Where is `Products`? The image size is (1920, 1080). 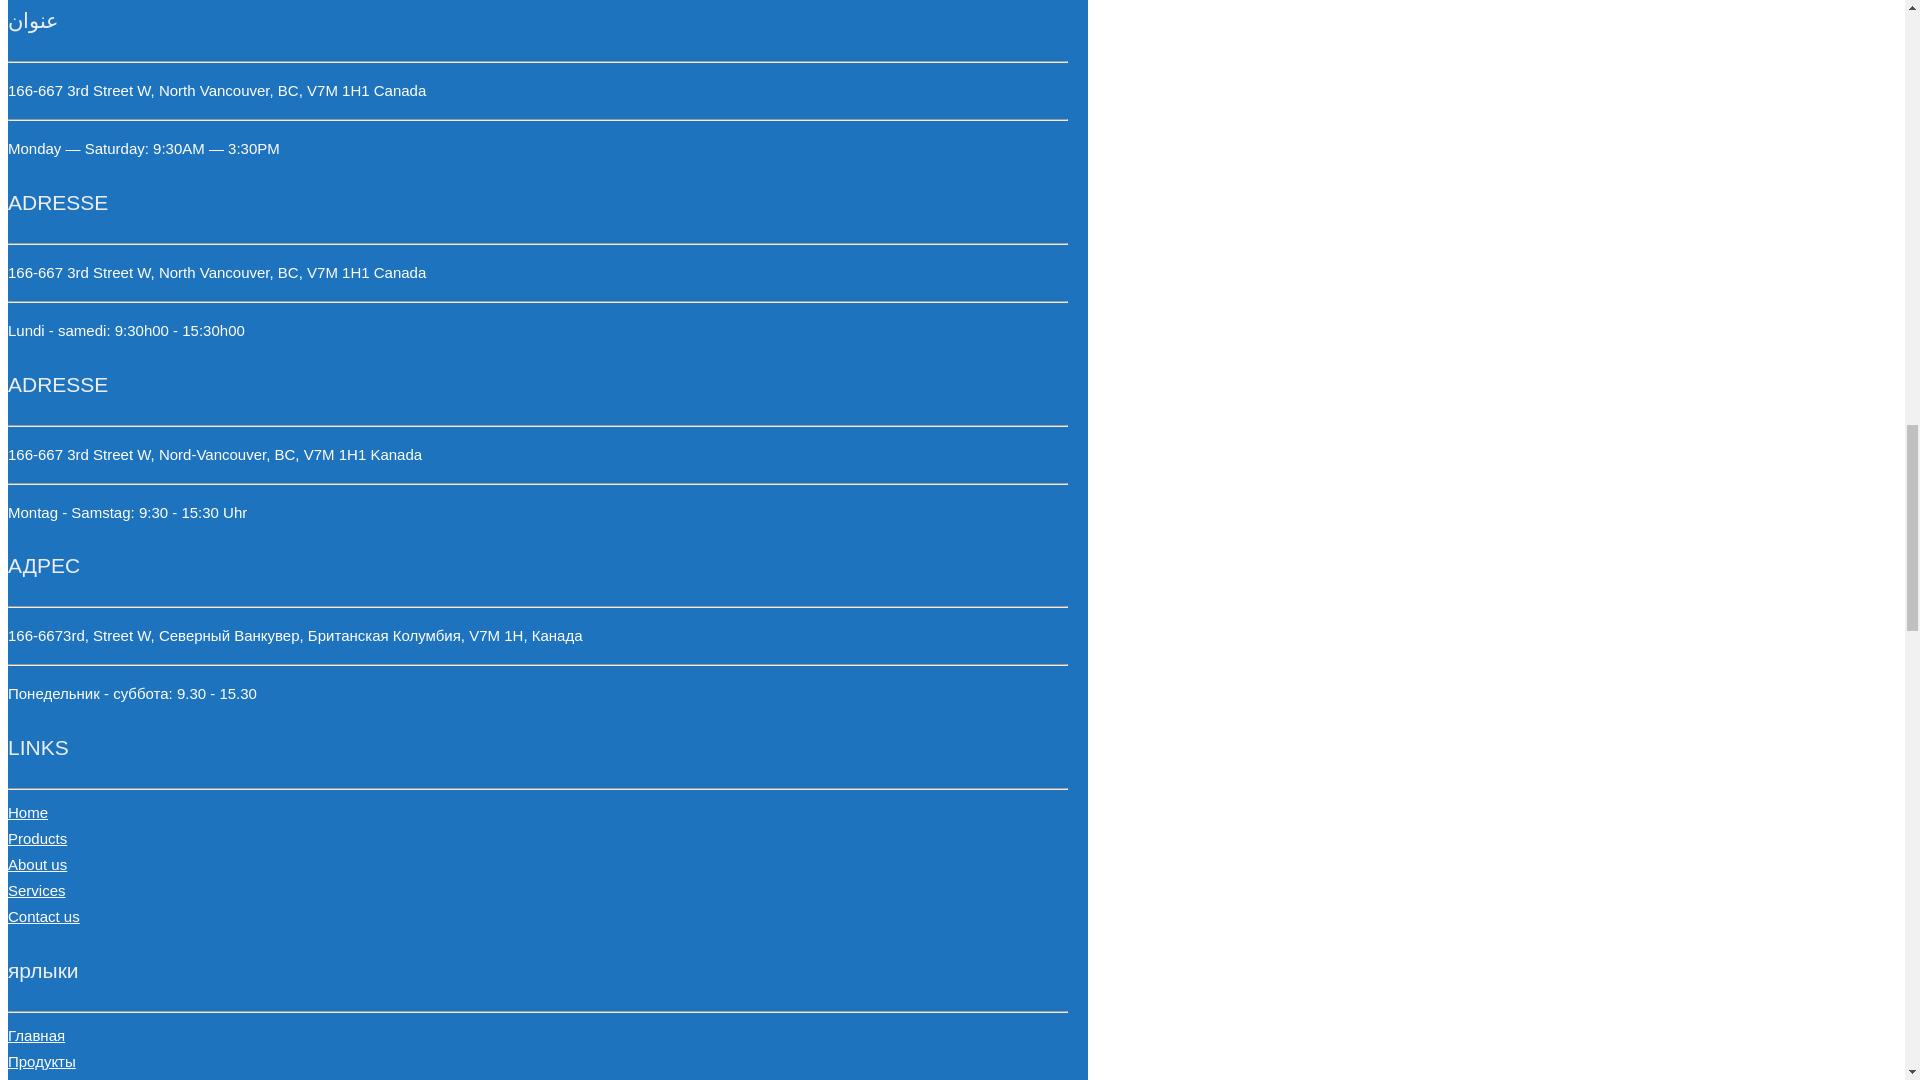
Products is located at coordinates (37, 838).